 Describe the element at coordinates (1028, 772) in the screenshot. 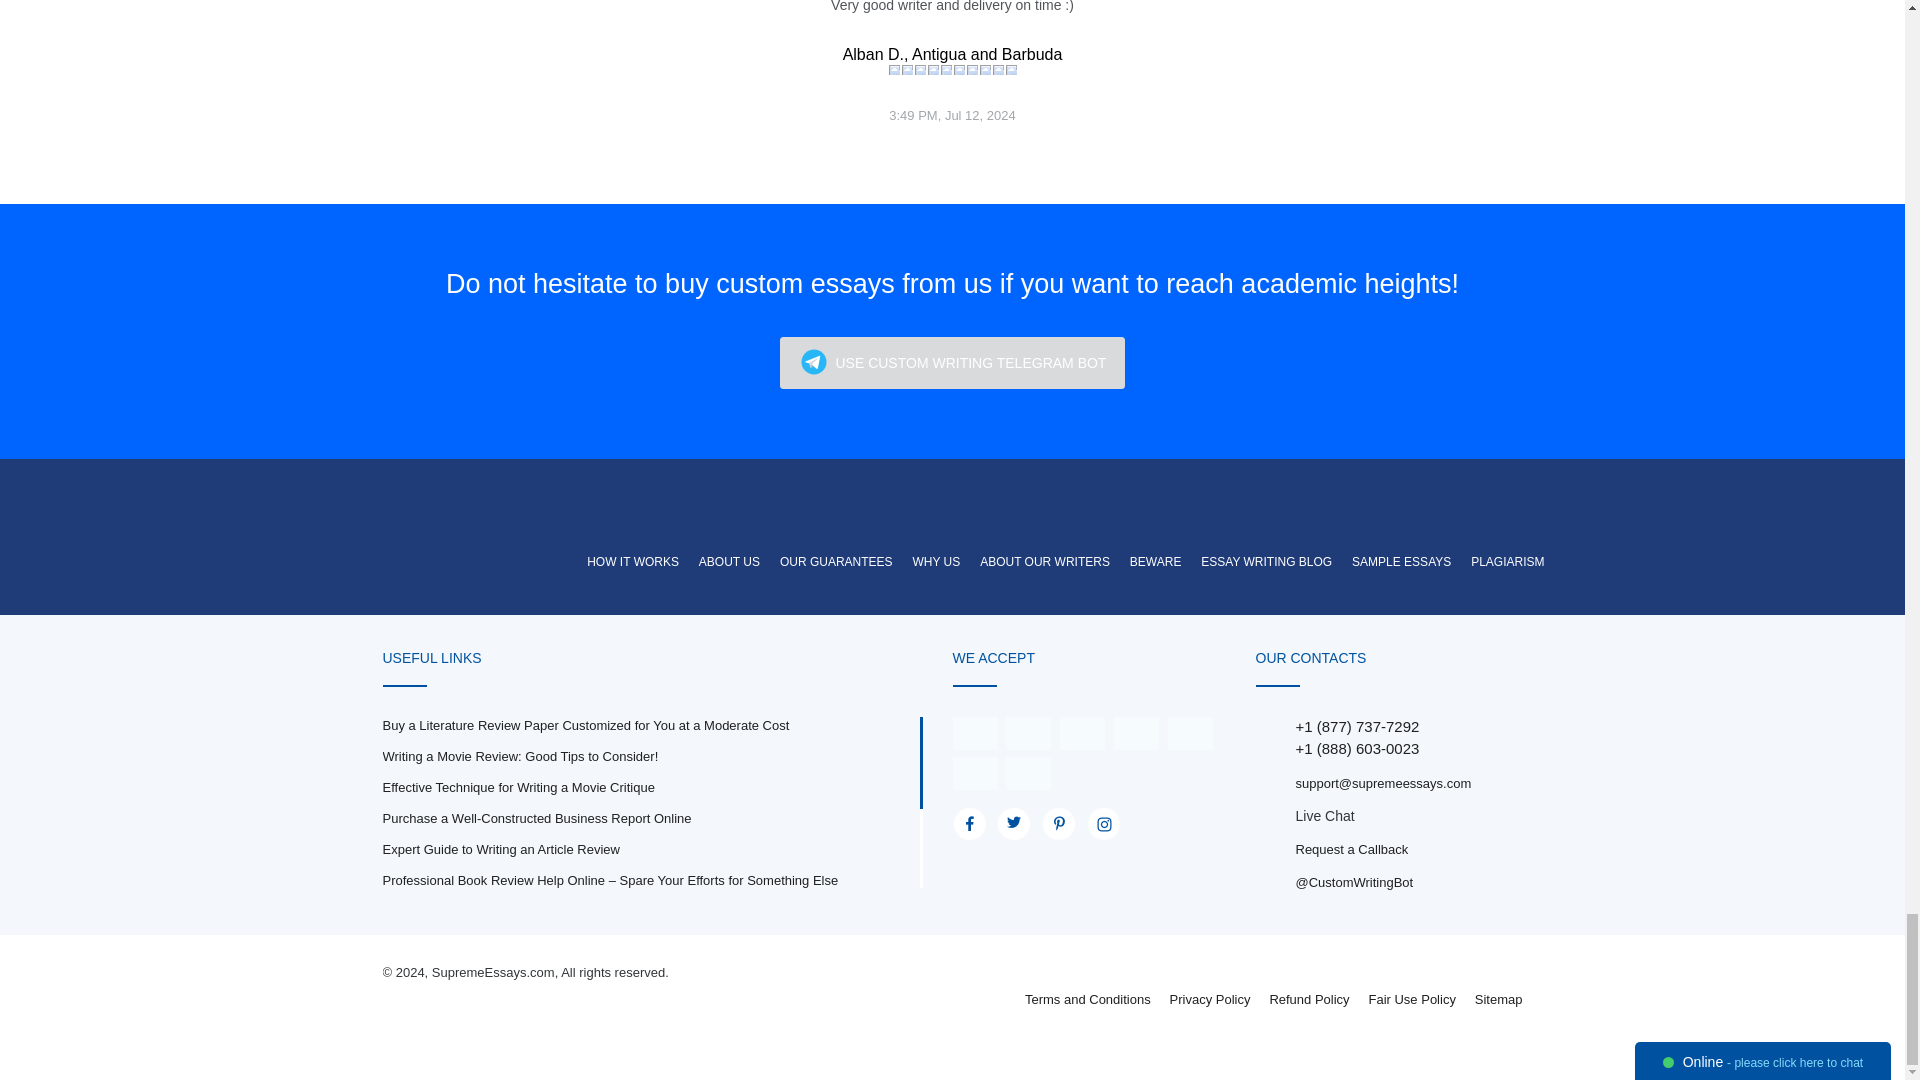

I see `Credit cards by JCB` at that location.